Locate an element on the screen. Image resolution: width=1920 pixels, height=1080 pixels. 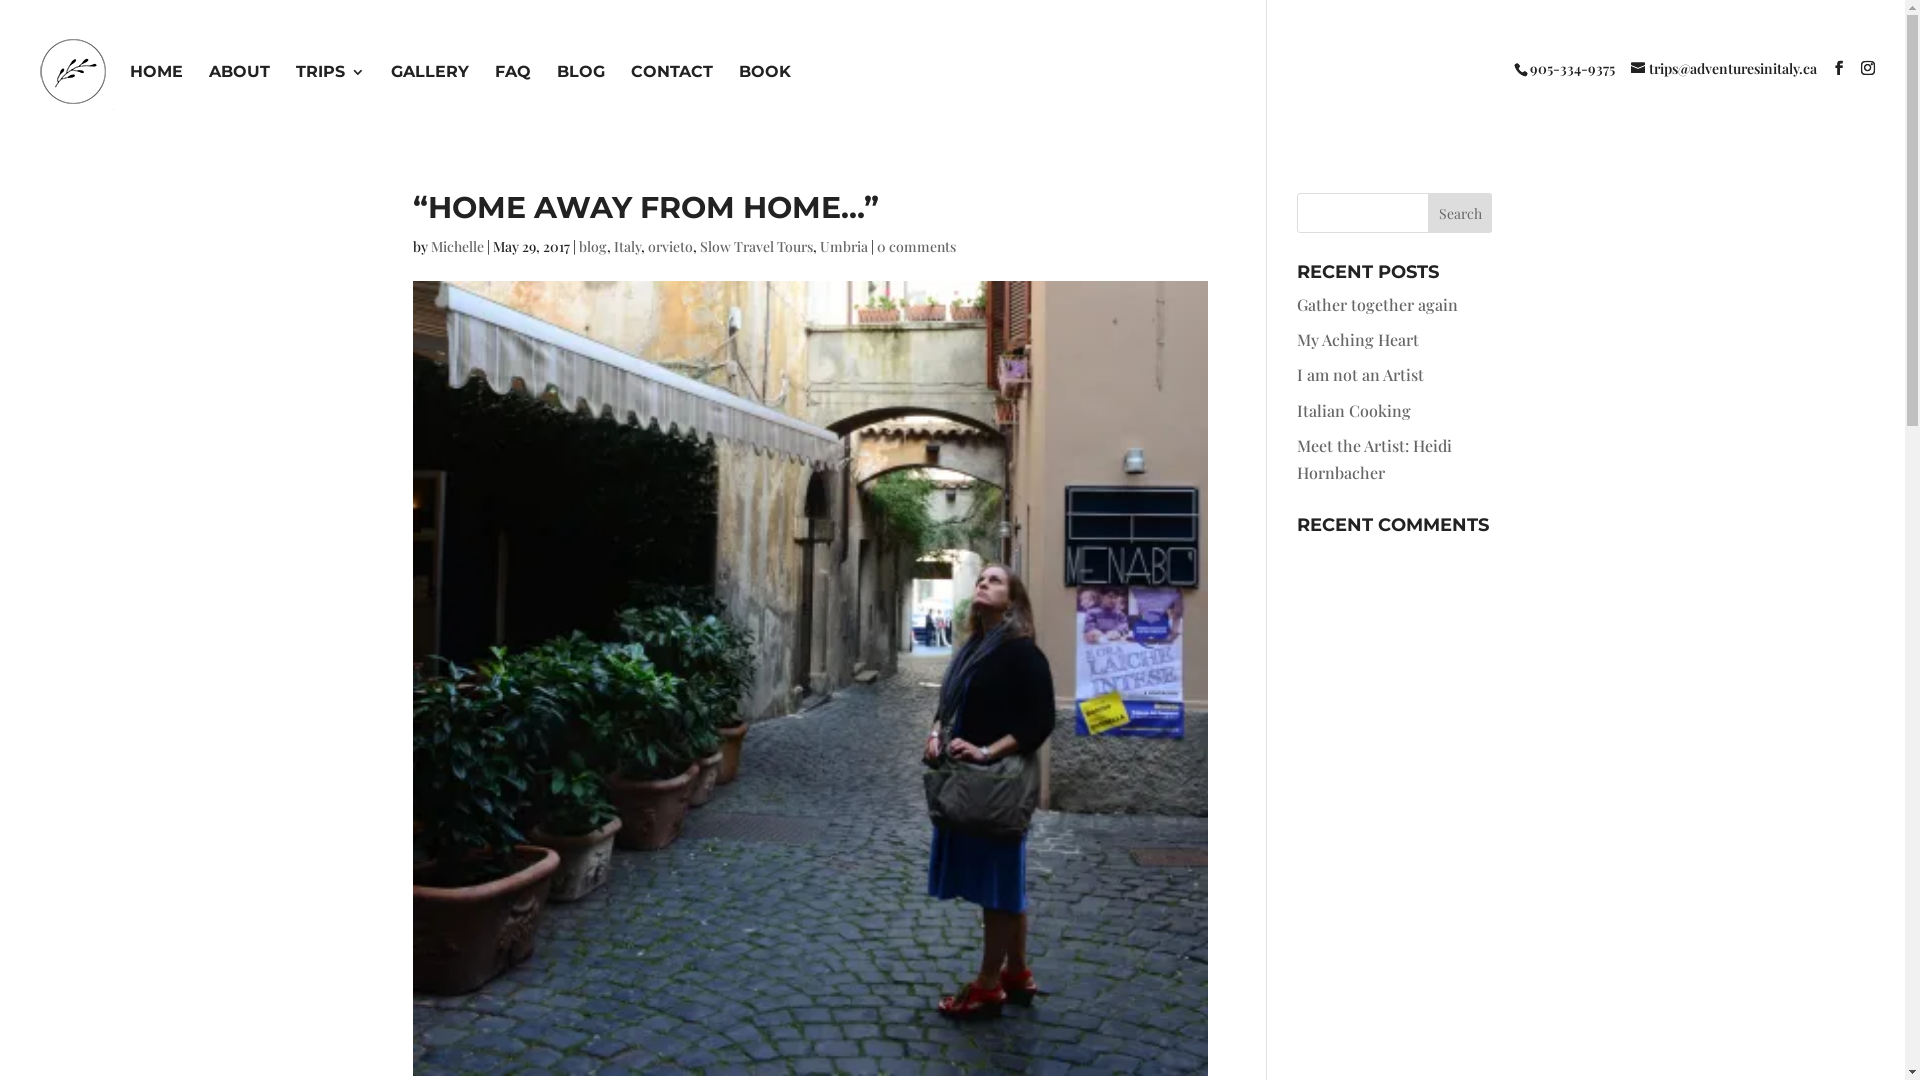
BOOK is located at coordinates (765, 88).